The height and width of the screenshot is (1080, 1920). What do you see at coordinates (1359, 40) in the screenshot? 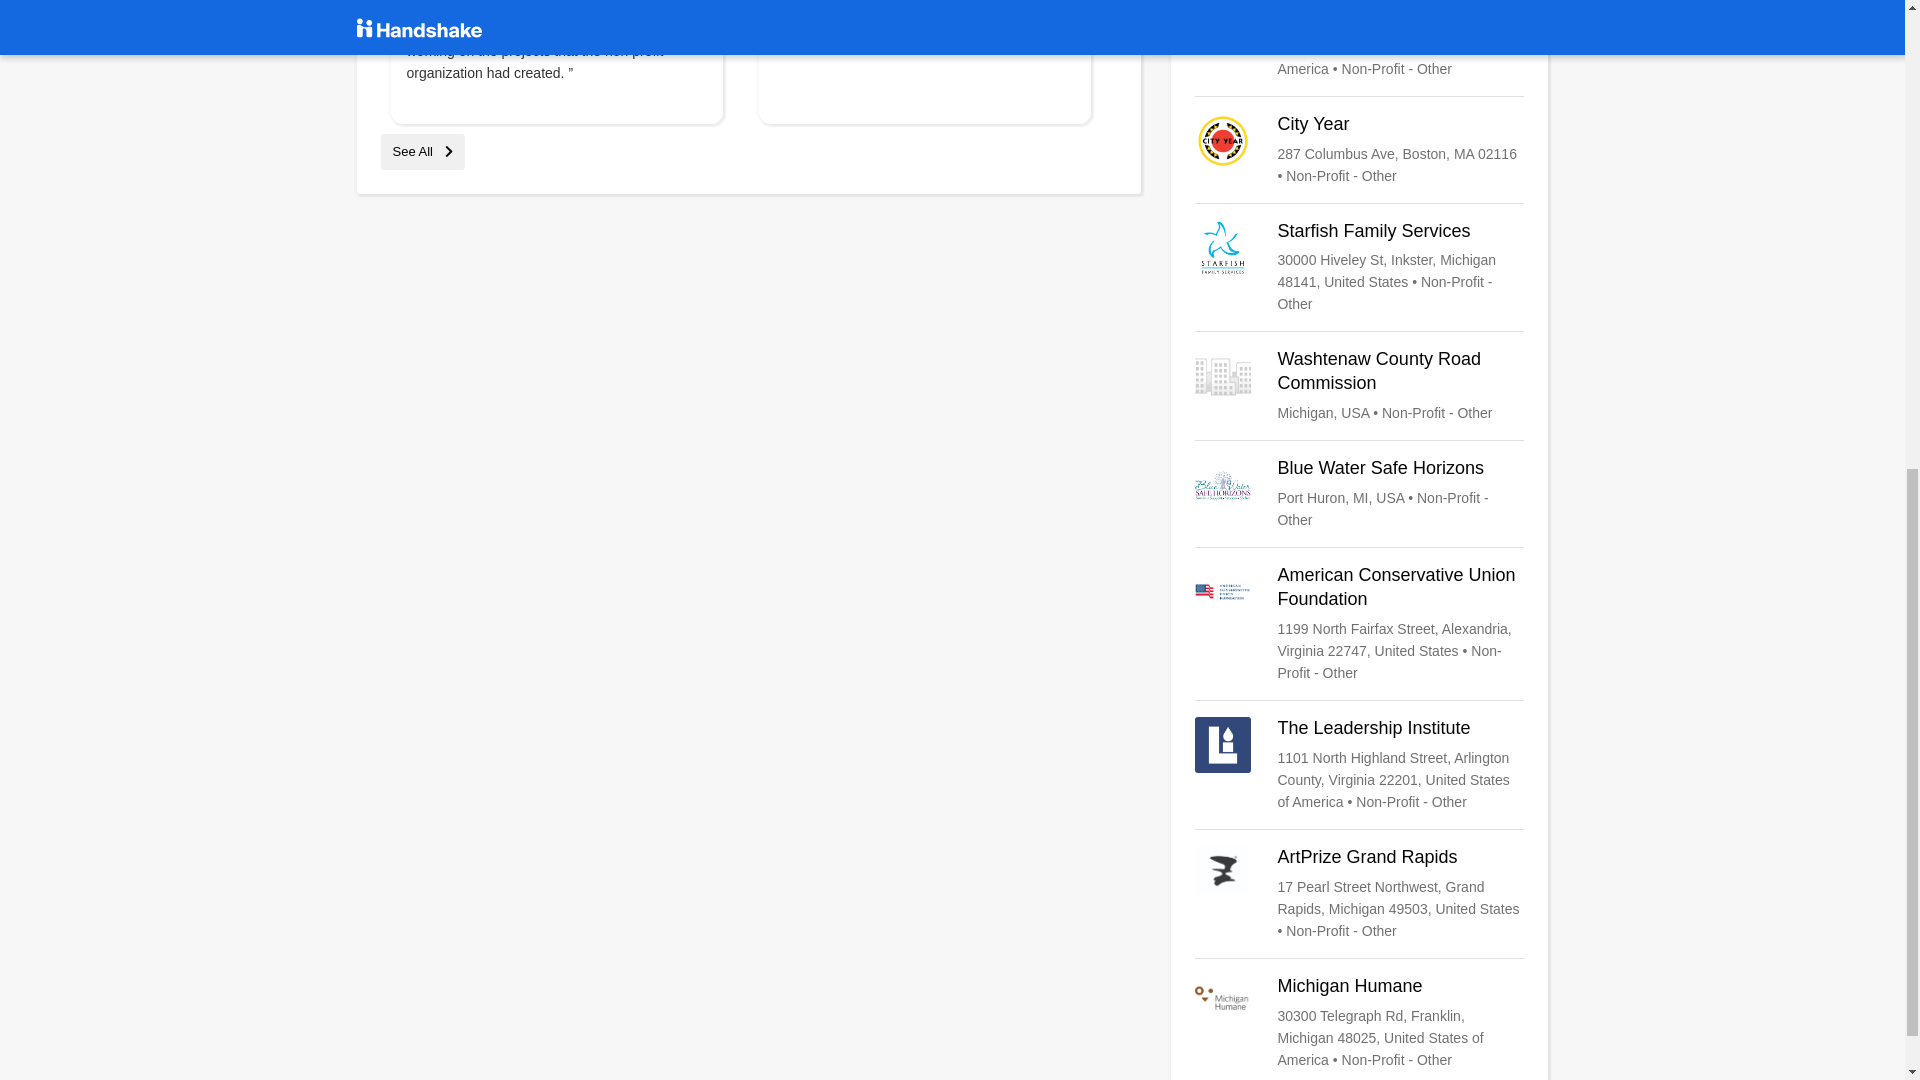
I see `Mackinac Center for Public Policy` at bounding box center [1359, 40].